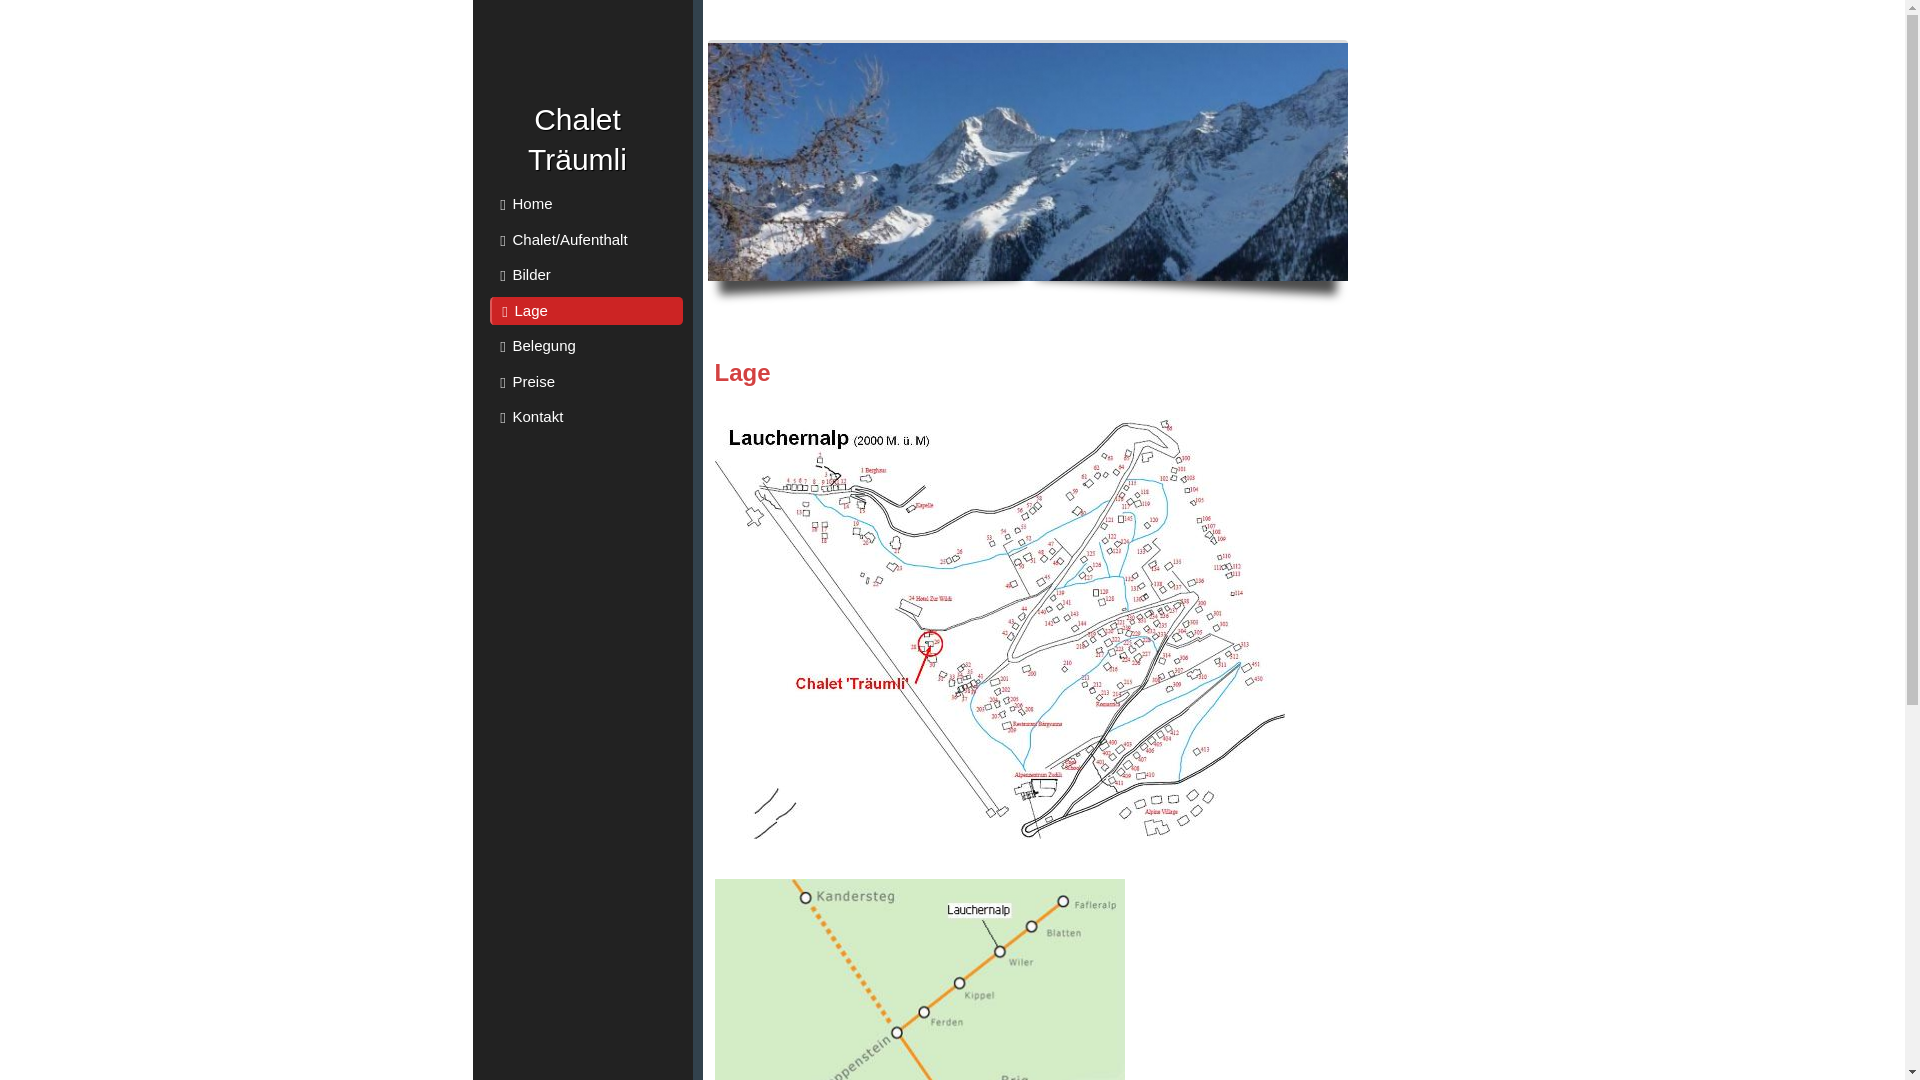  What do you see at coordinates (586, 310) in the screenshot?
I see `Lage` at bounding box center [586, 310].